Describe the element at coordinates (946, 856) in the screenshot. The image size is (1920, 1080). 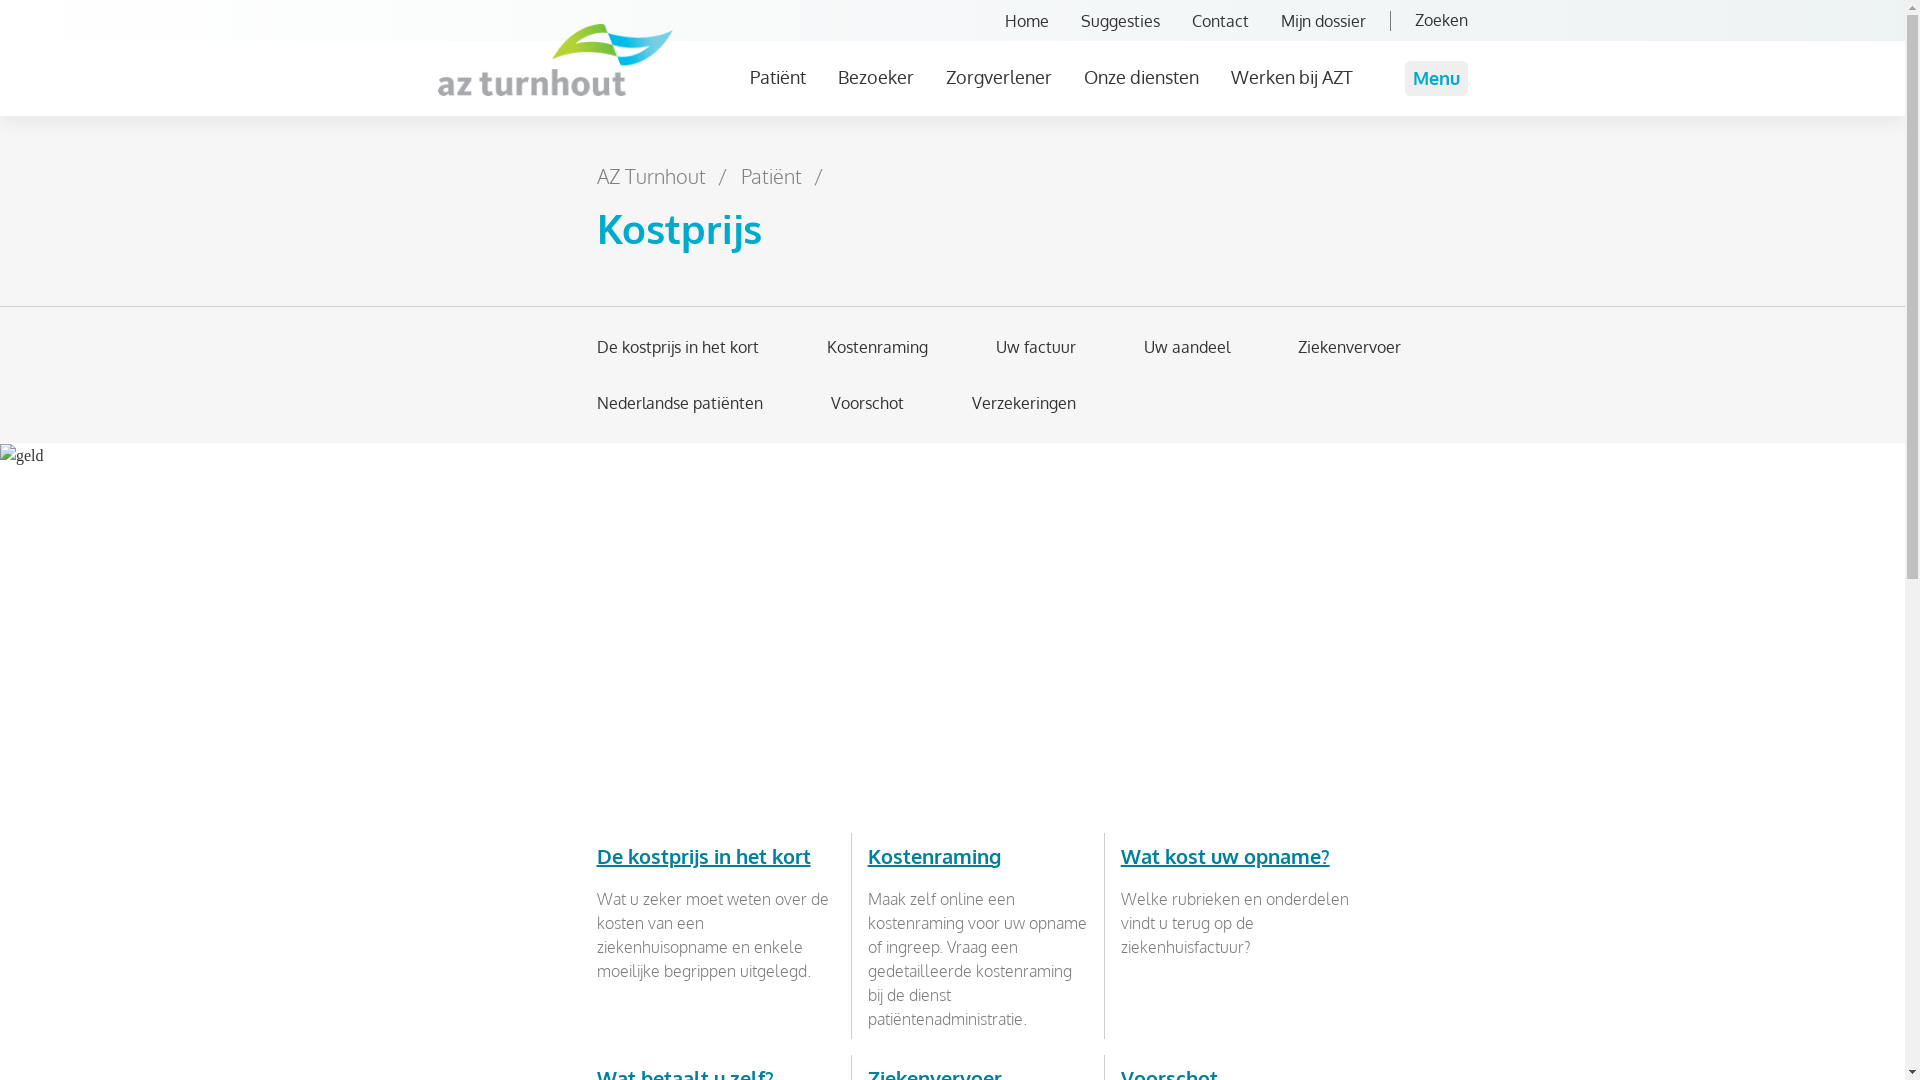
I see `Kostenraming` at that location.